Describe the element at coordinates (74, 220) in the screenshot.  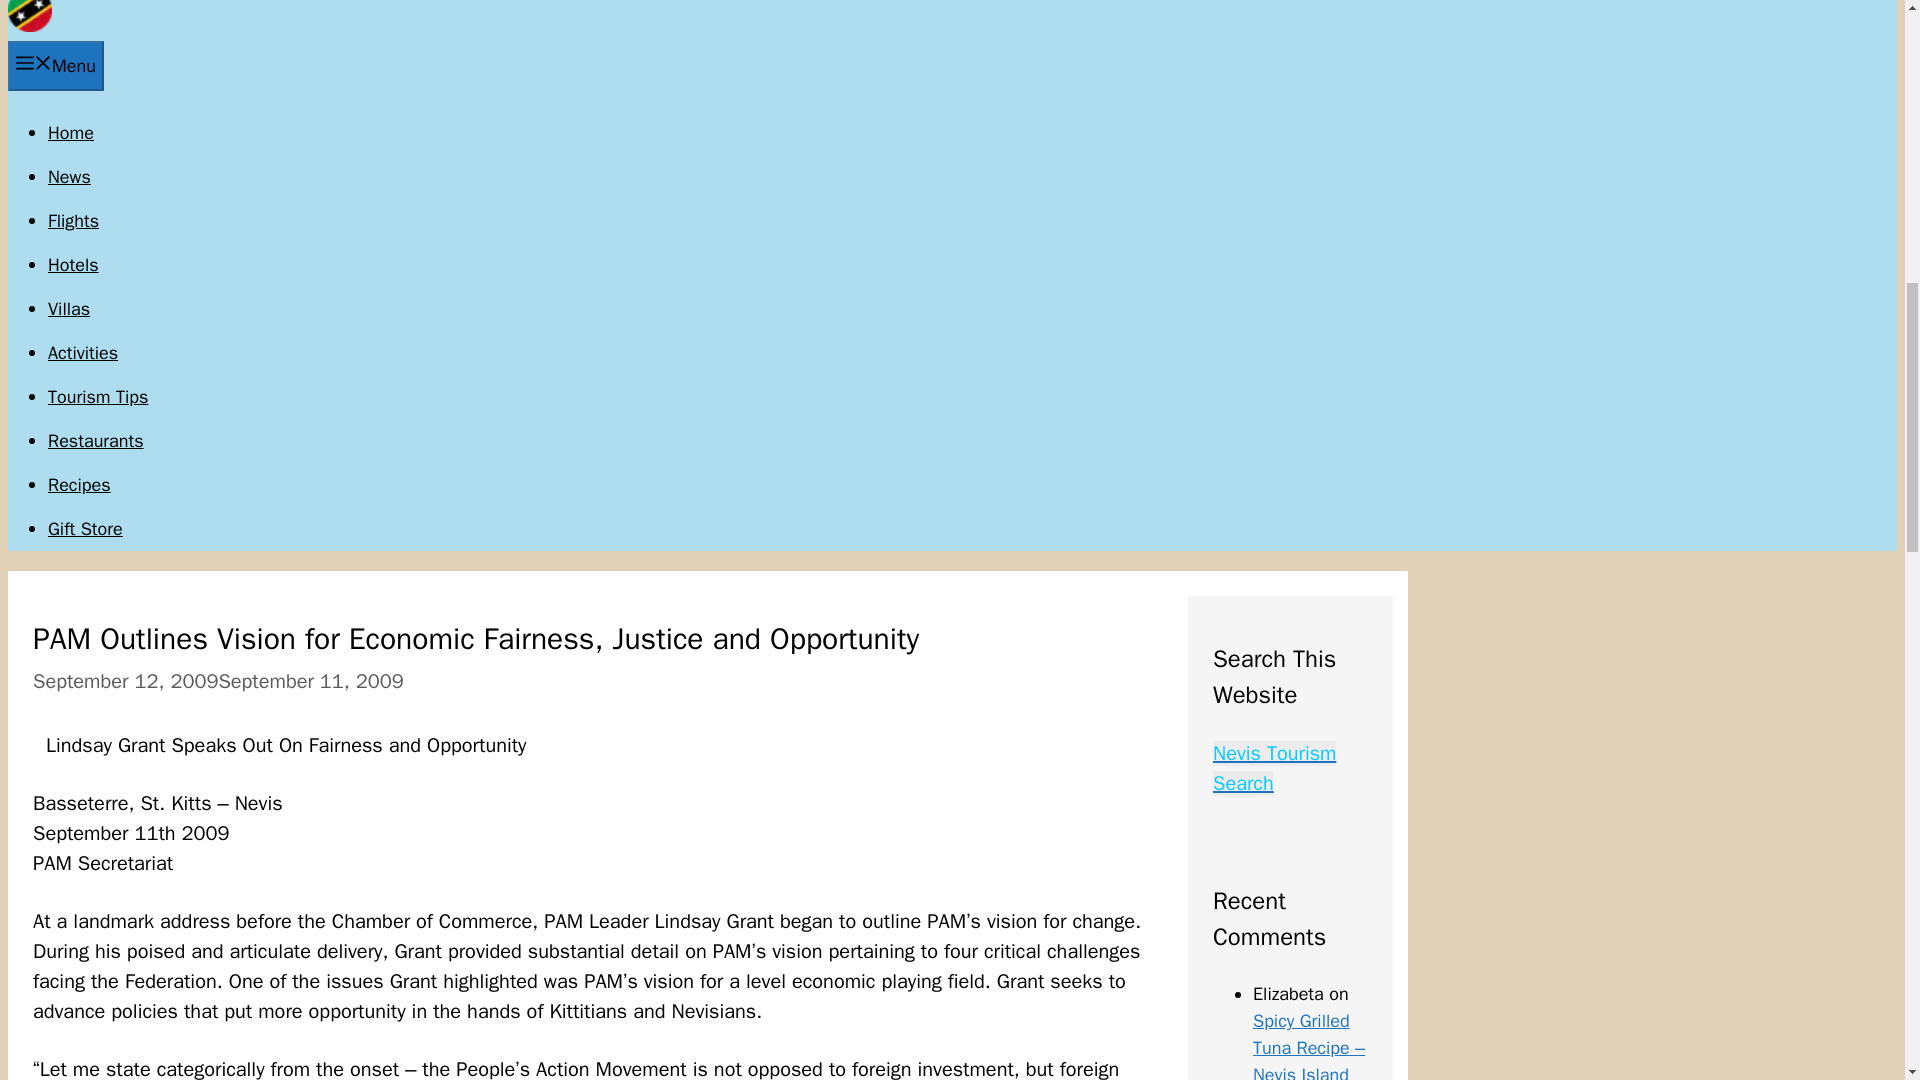
I see `Nevis Flight Information` at that location.